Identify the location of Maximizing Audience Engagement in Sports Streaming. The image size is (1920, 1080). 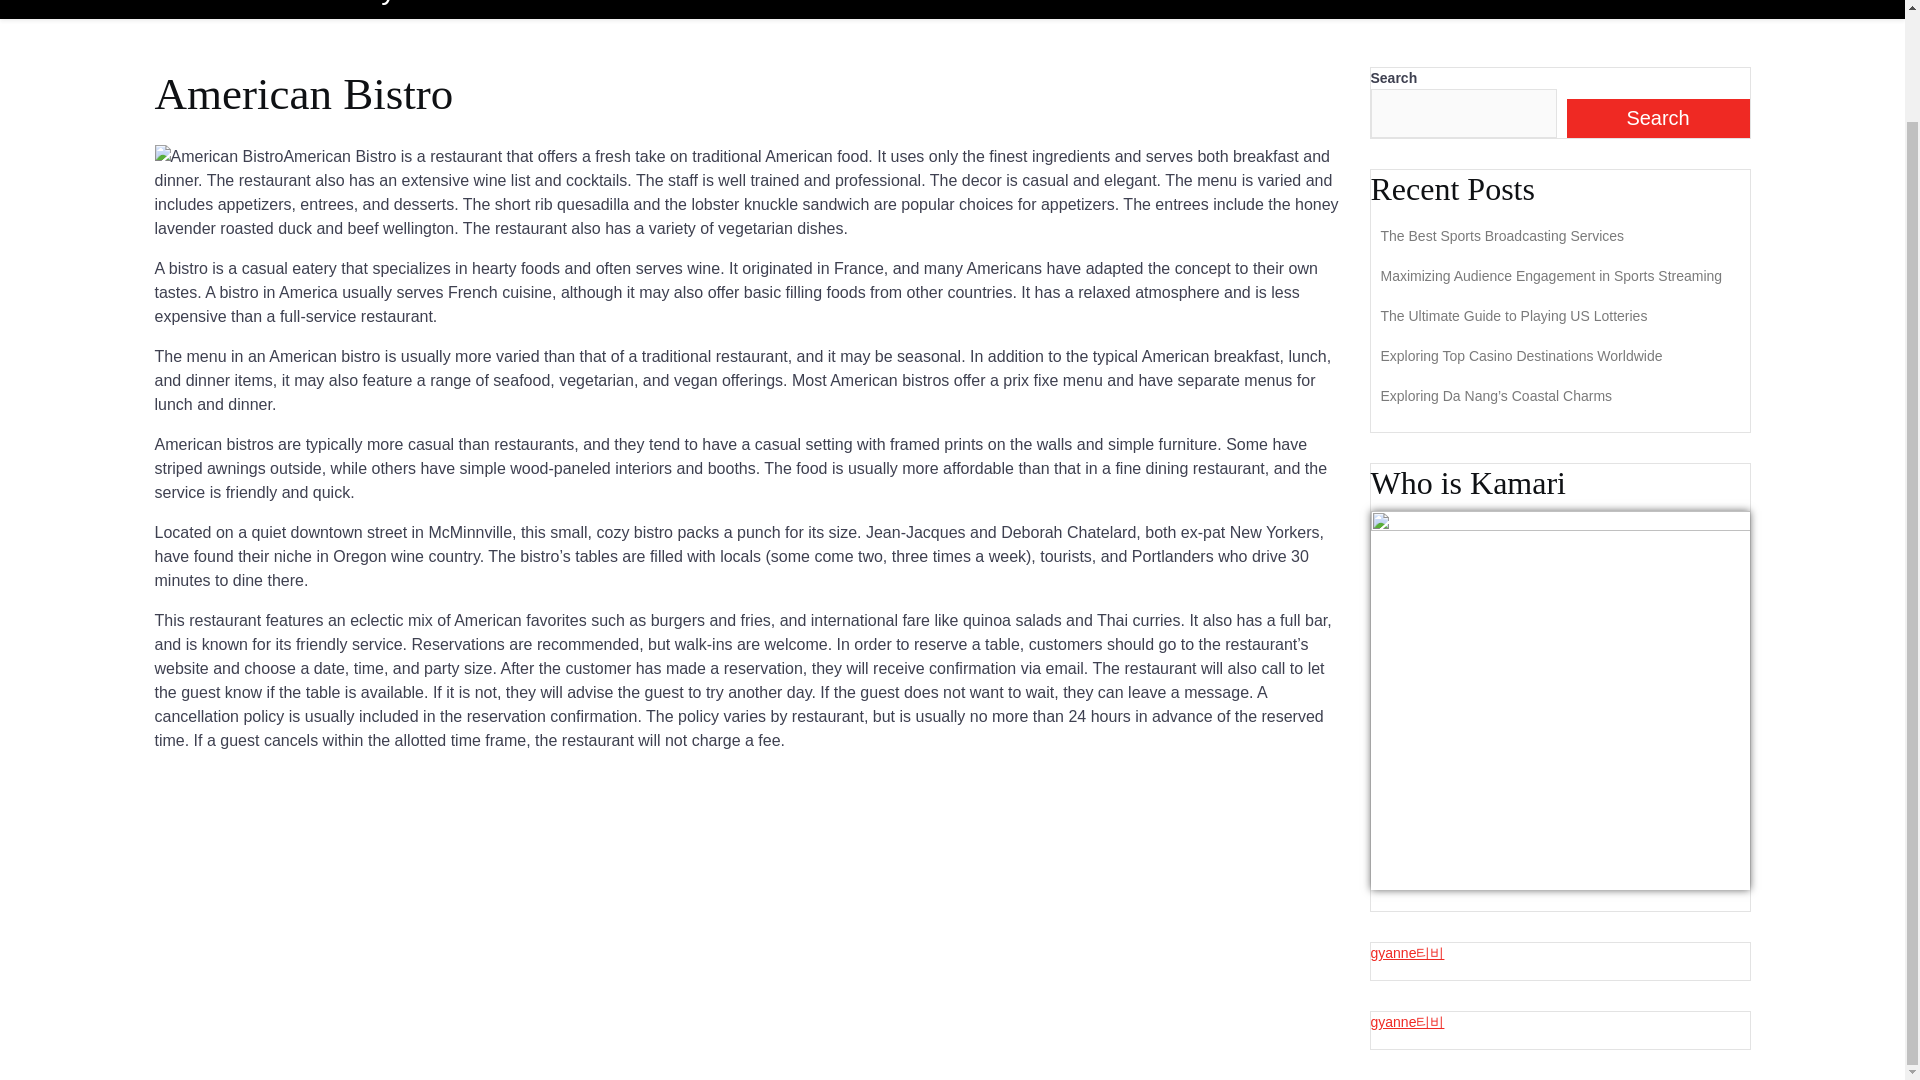
(1551, 276).